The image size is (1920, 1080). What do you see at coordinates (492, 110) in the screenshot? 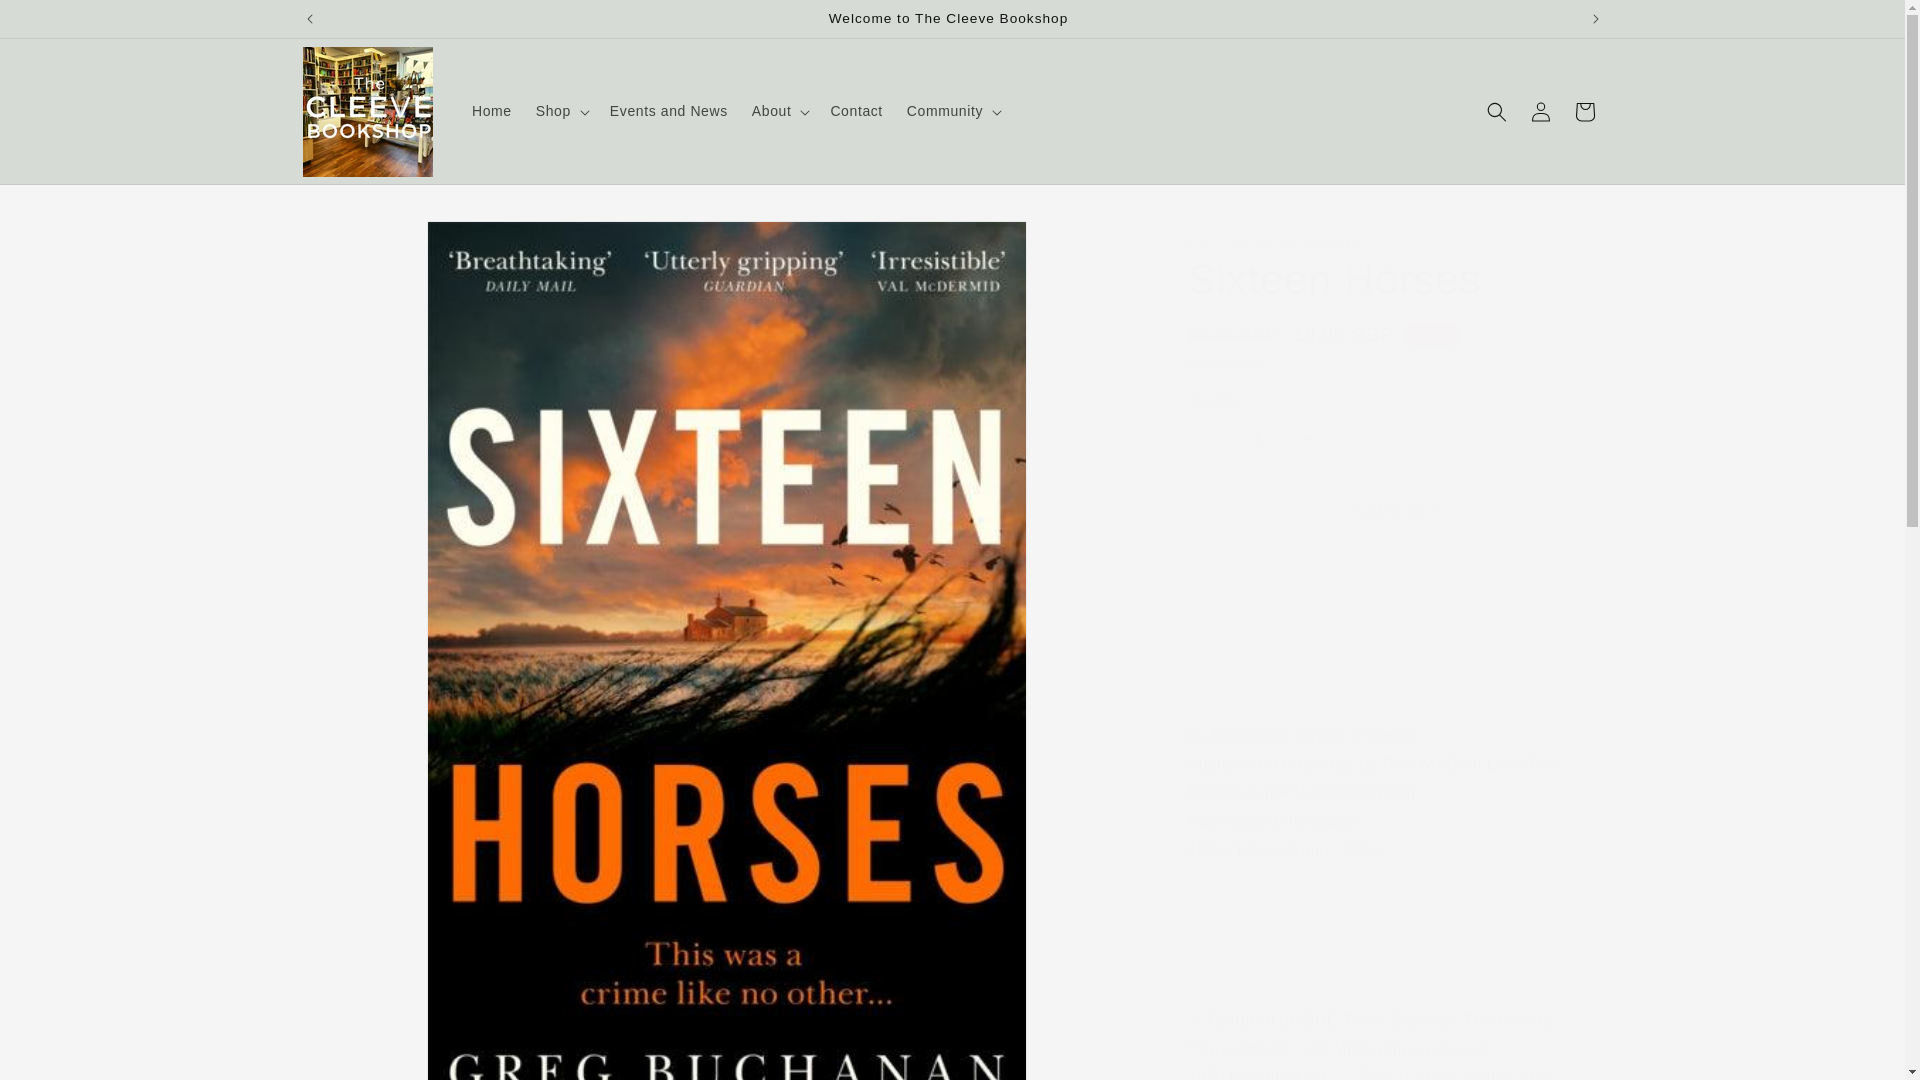
I see `Home` at bounding box center [492, 110].